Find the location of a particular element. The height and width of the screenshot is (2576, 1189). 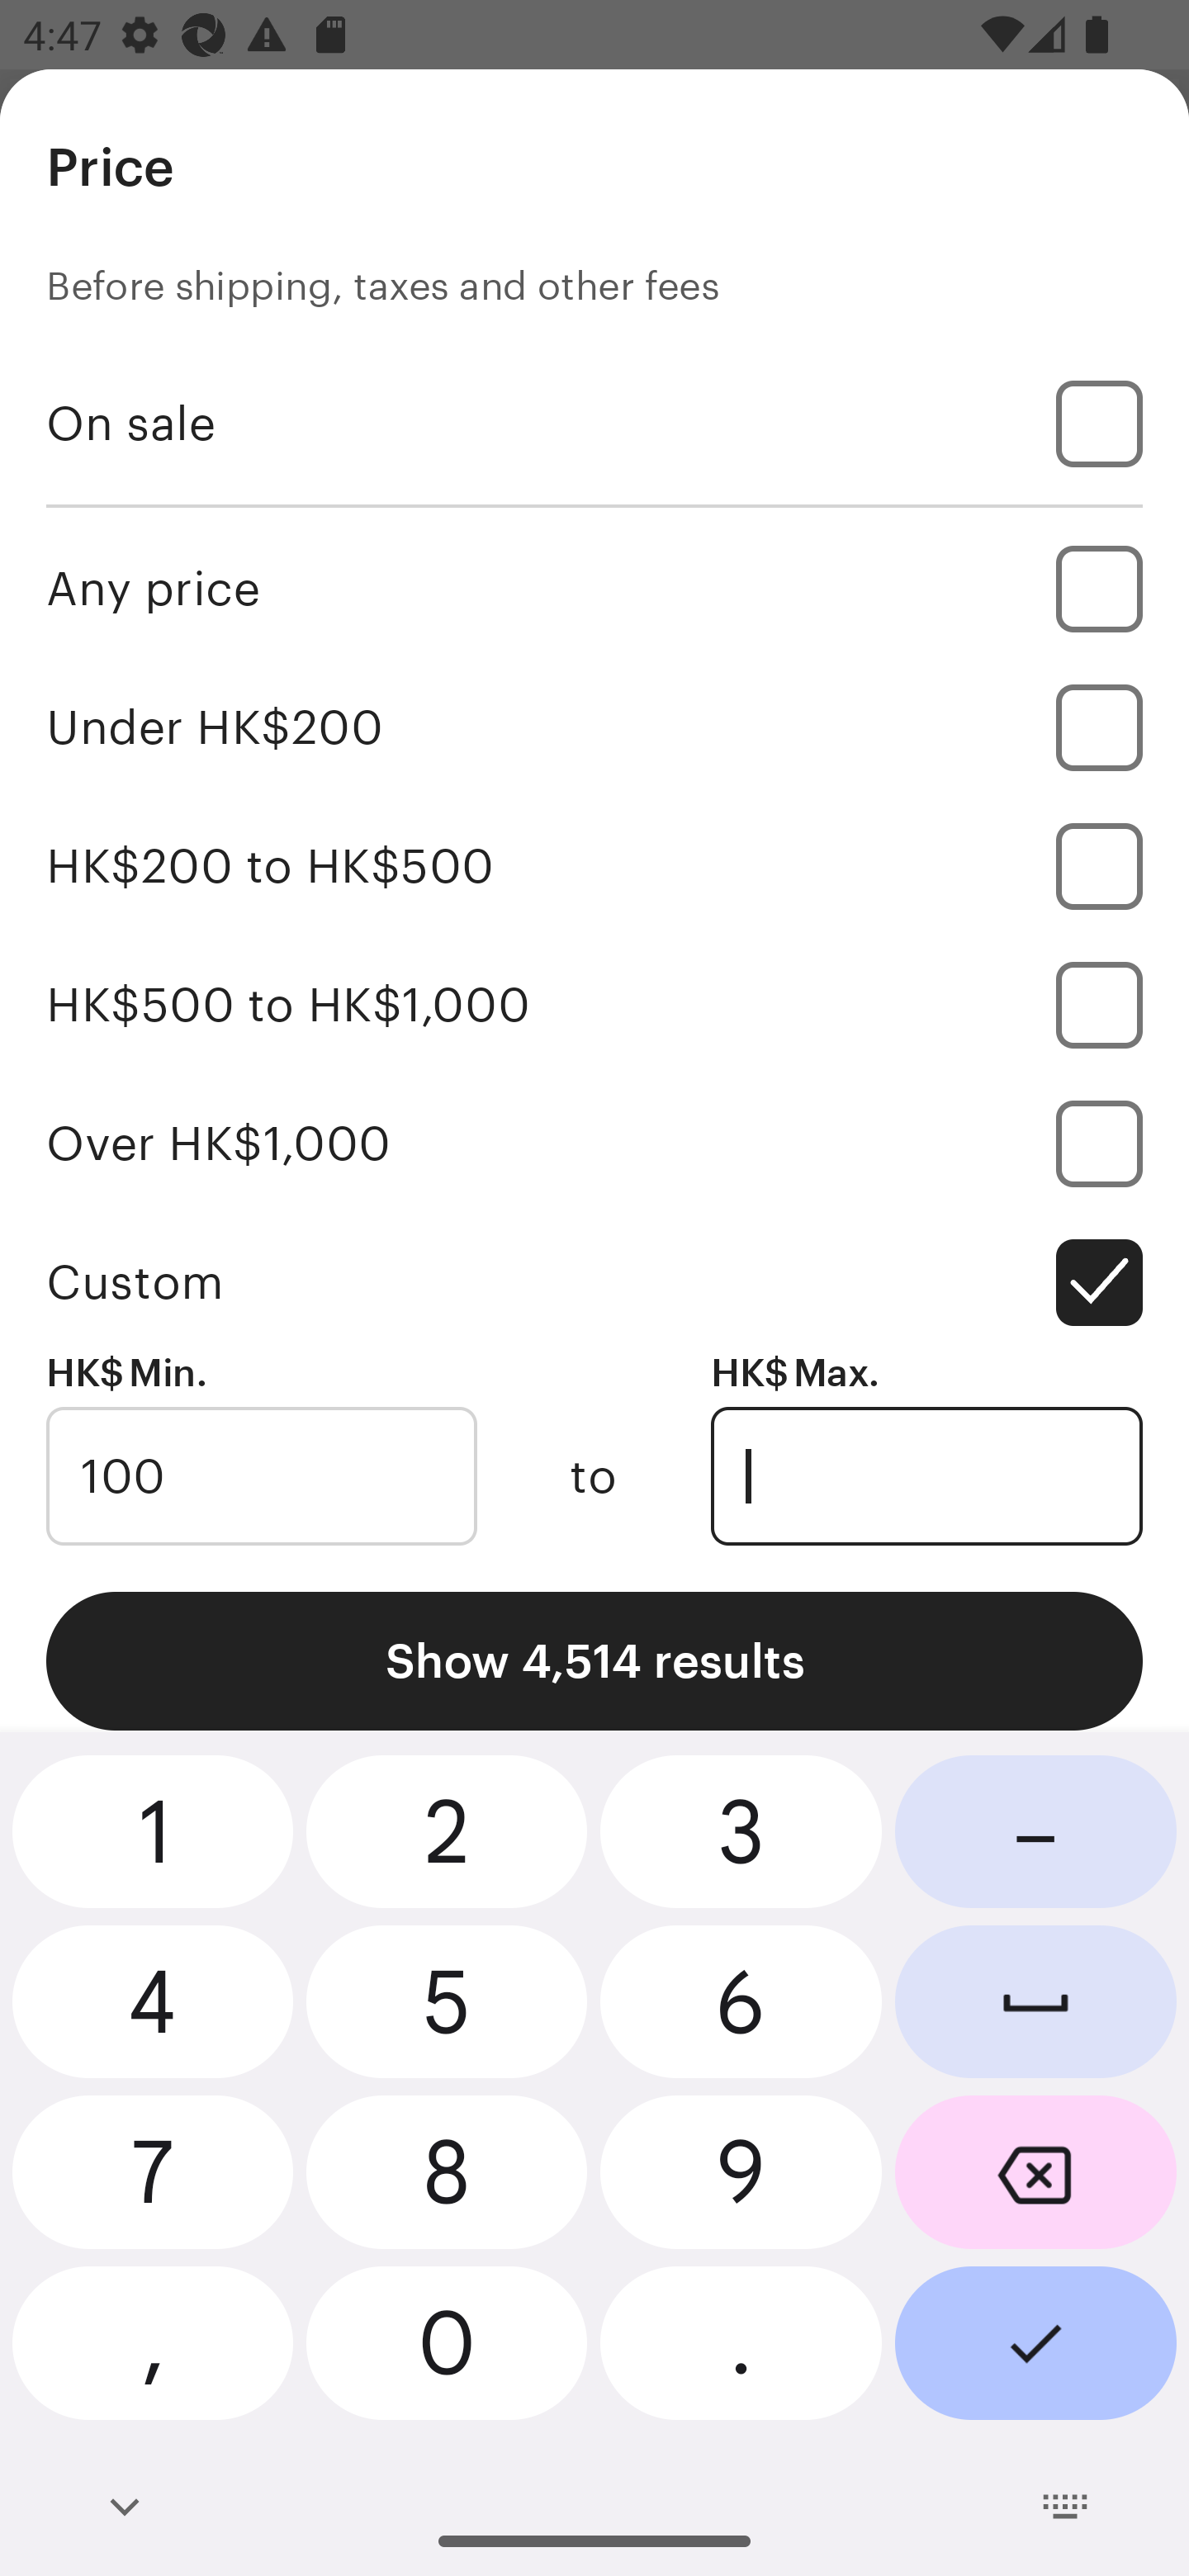

Show 4,514 results is located at coordinates (594, 1661).